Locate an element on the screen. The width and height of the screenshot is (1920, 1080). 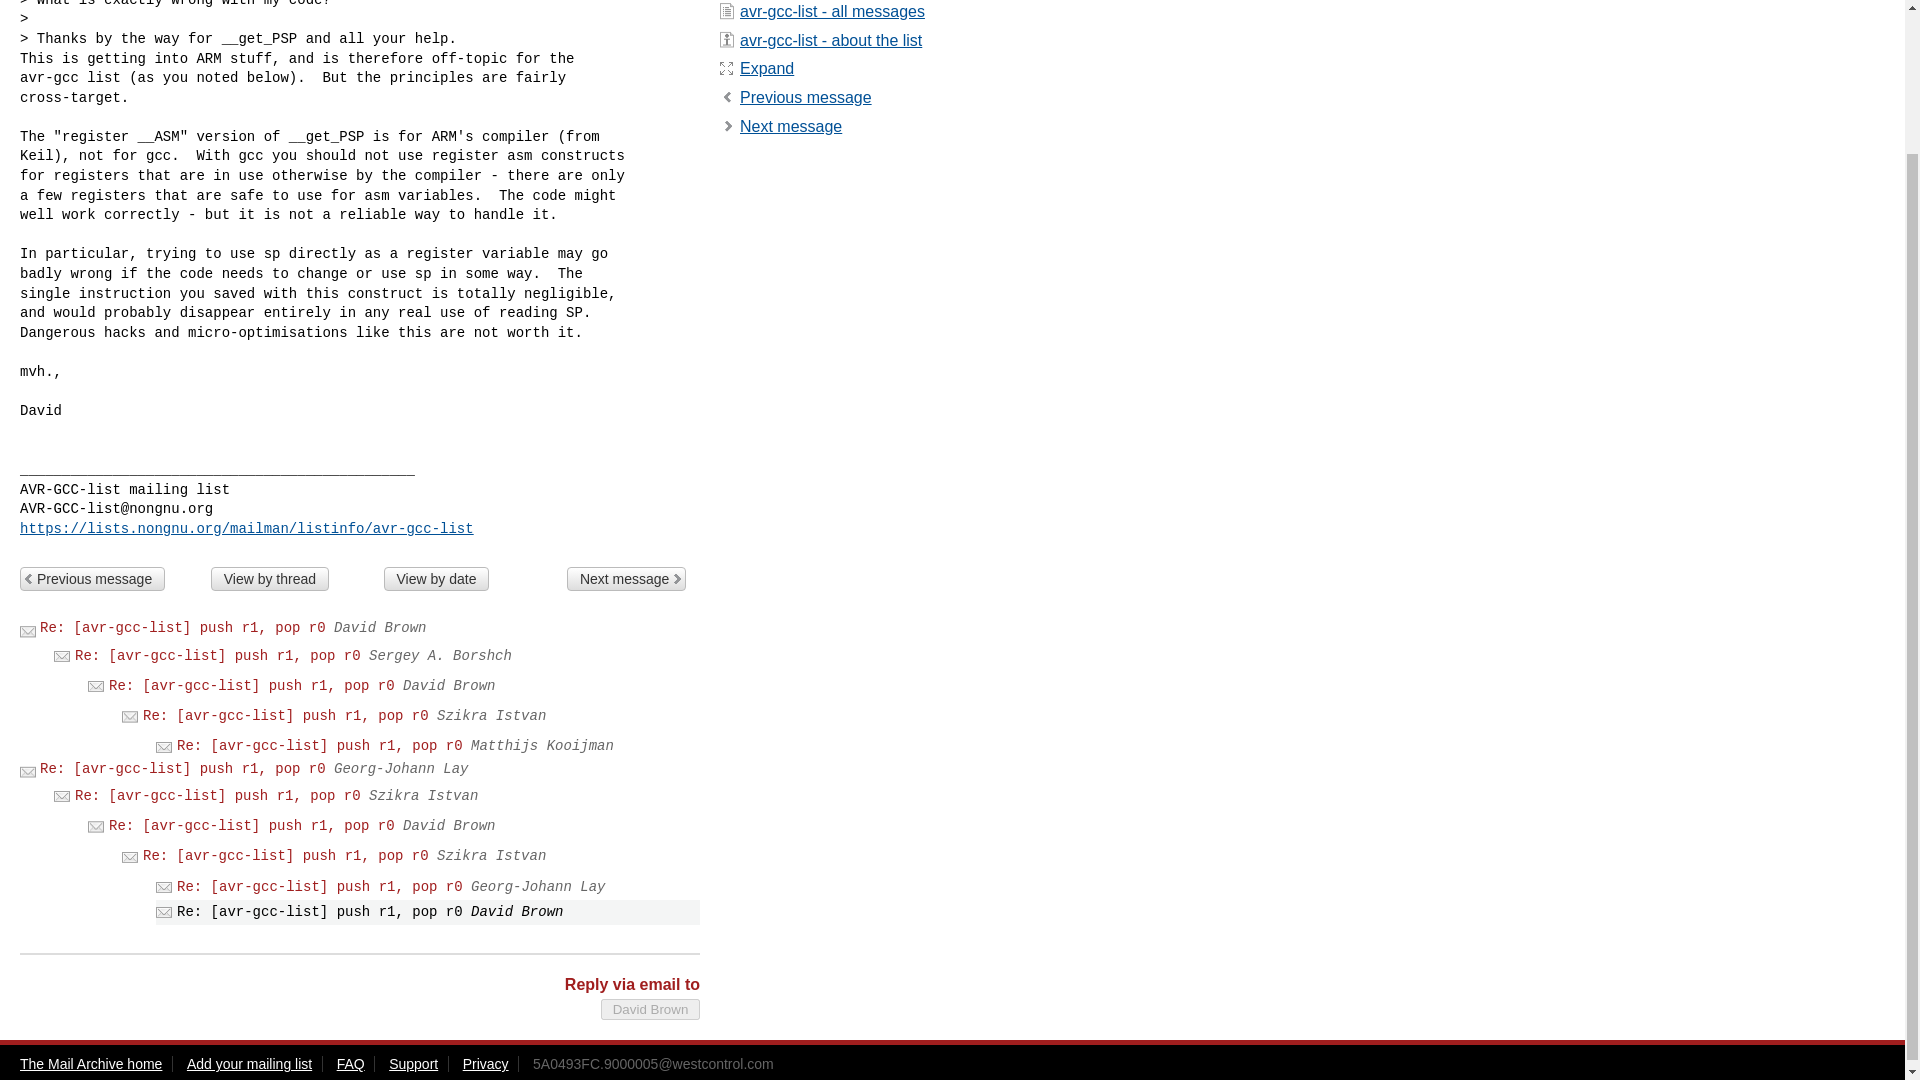
e is located at coordinates (766, 68).